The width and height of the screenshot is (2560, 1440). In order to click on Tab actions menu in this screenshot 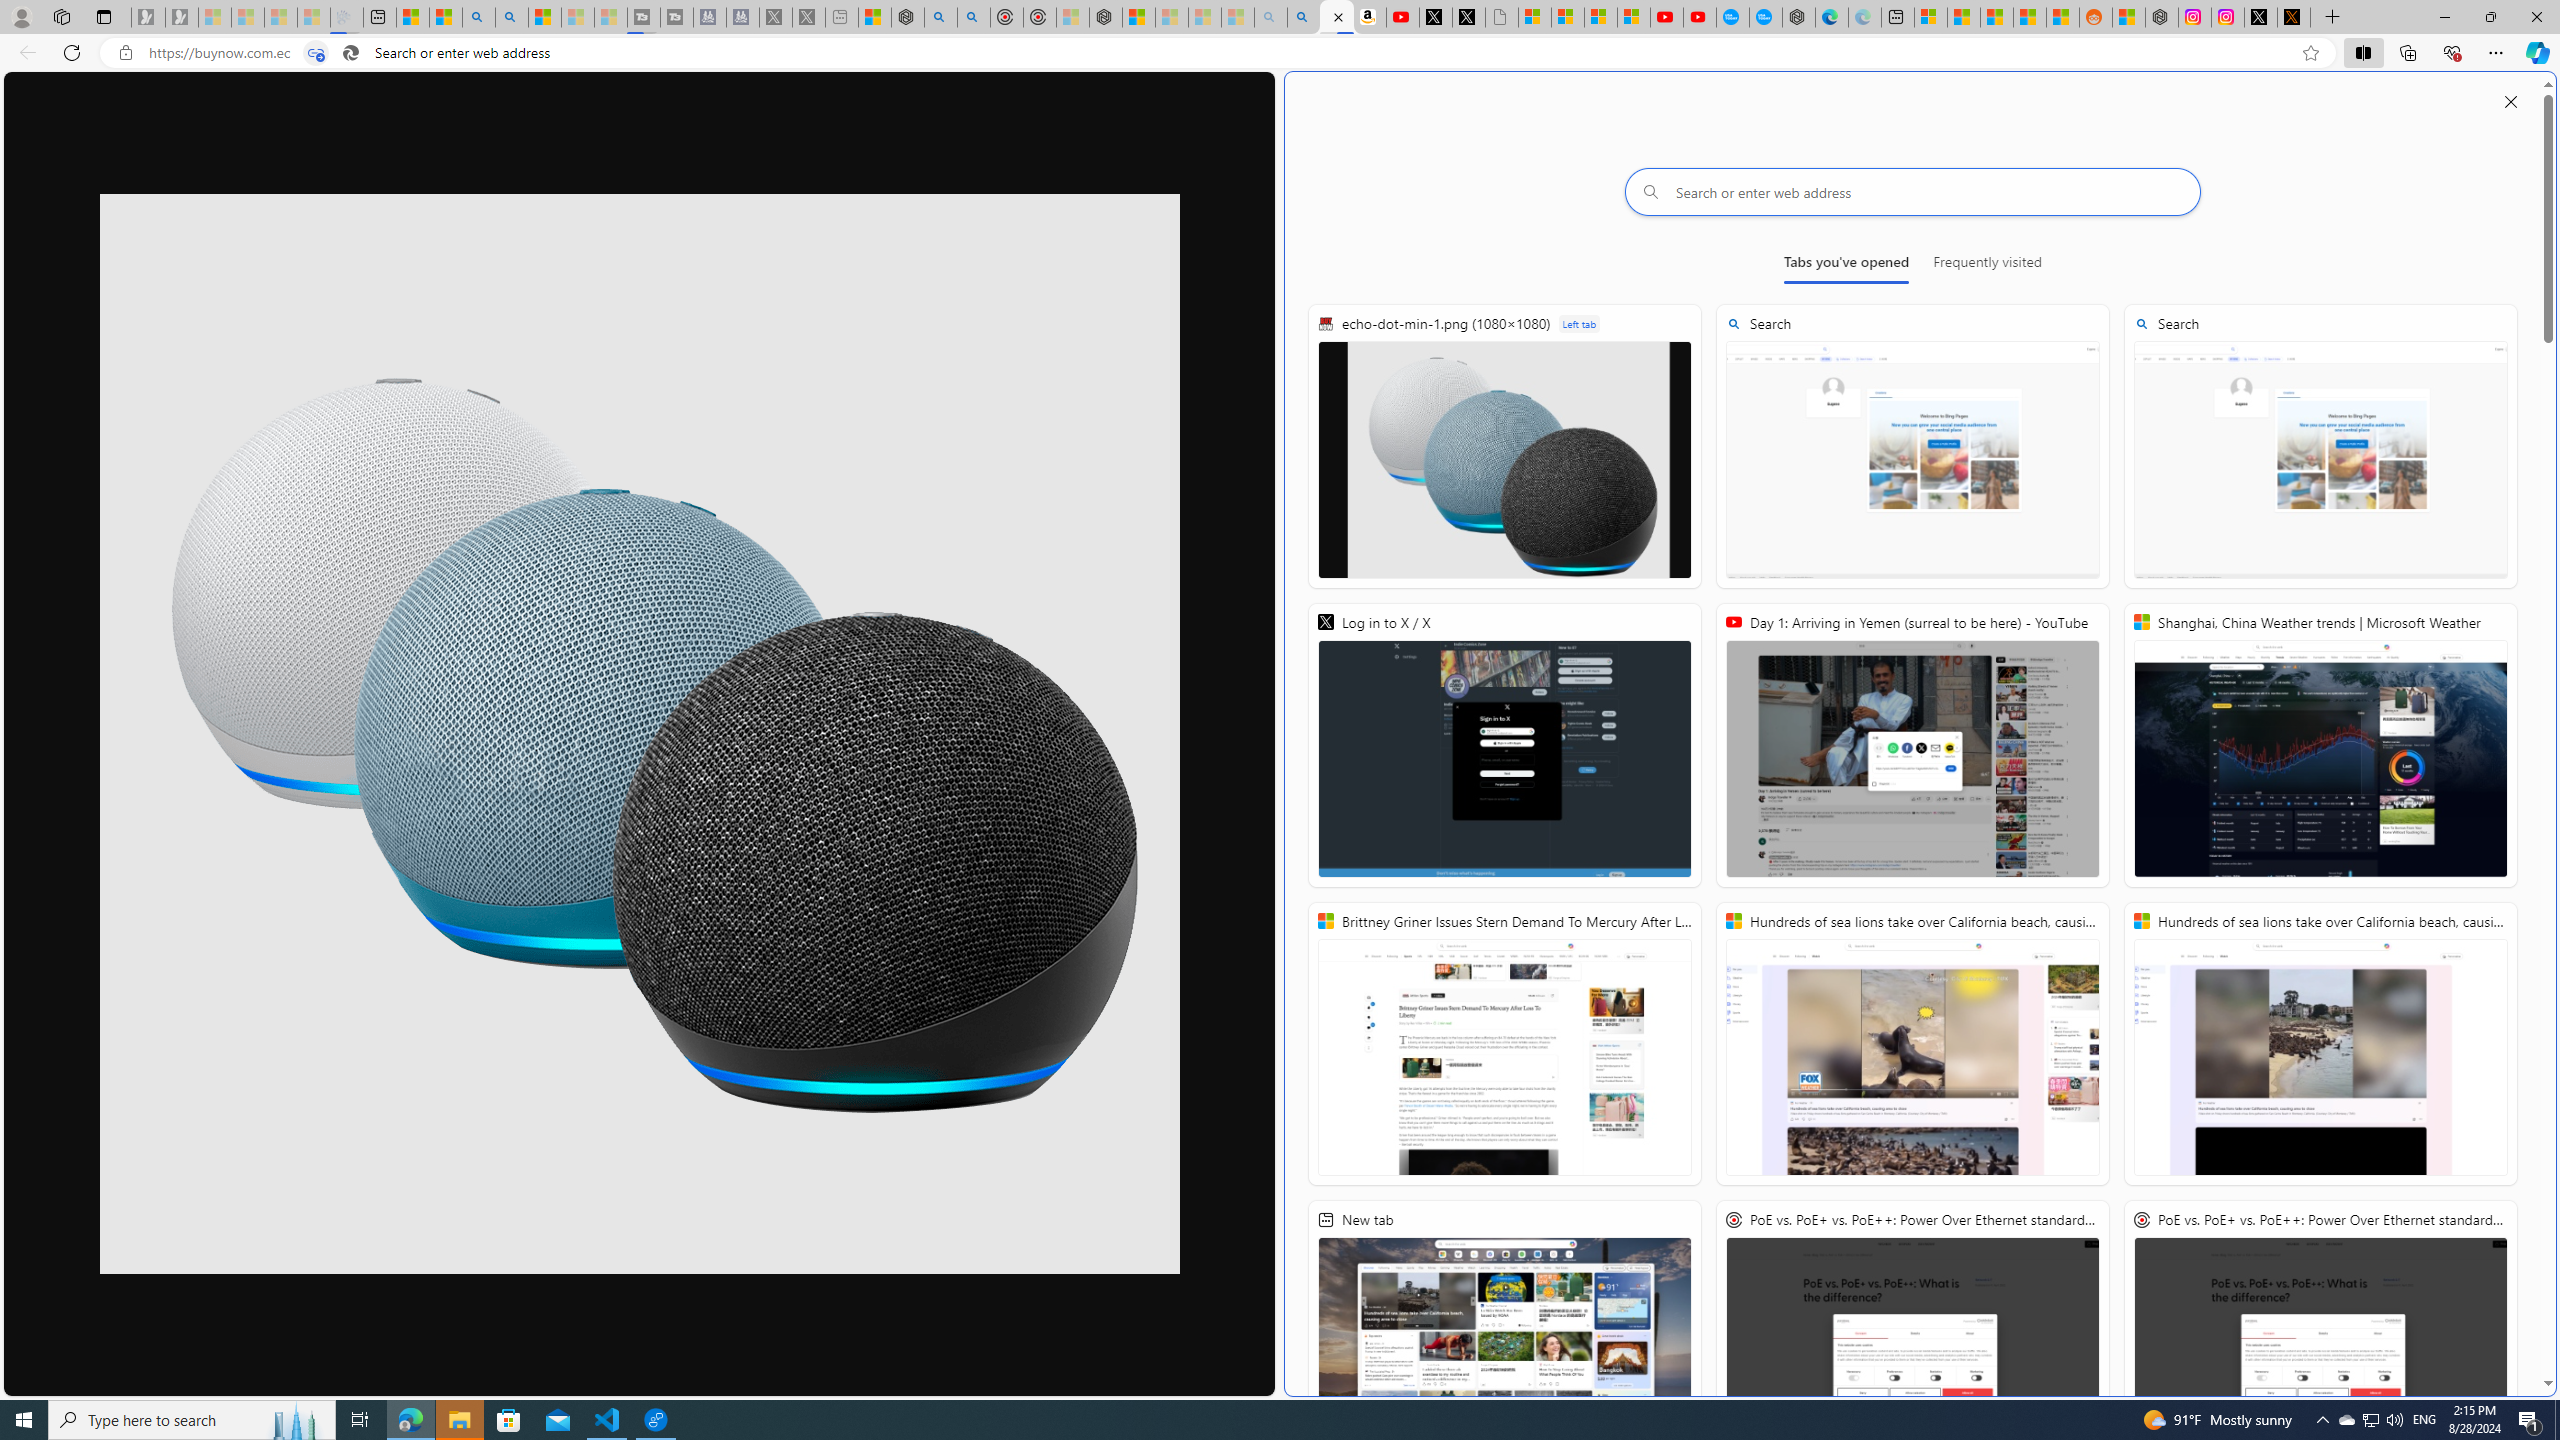, I will do `click(104, 16)`.